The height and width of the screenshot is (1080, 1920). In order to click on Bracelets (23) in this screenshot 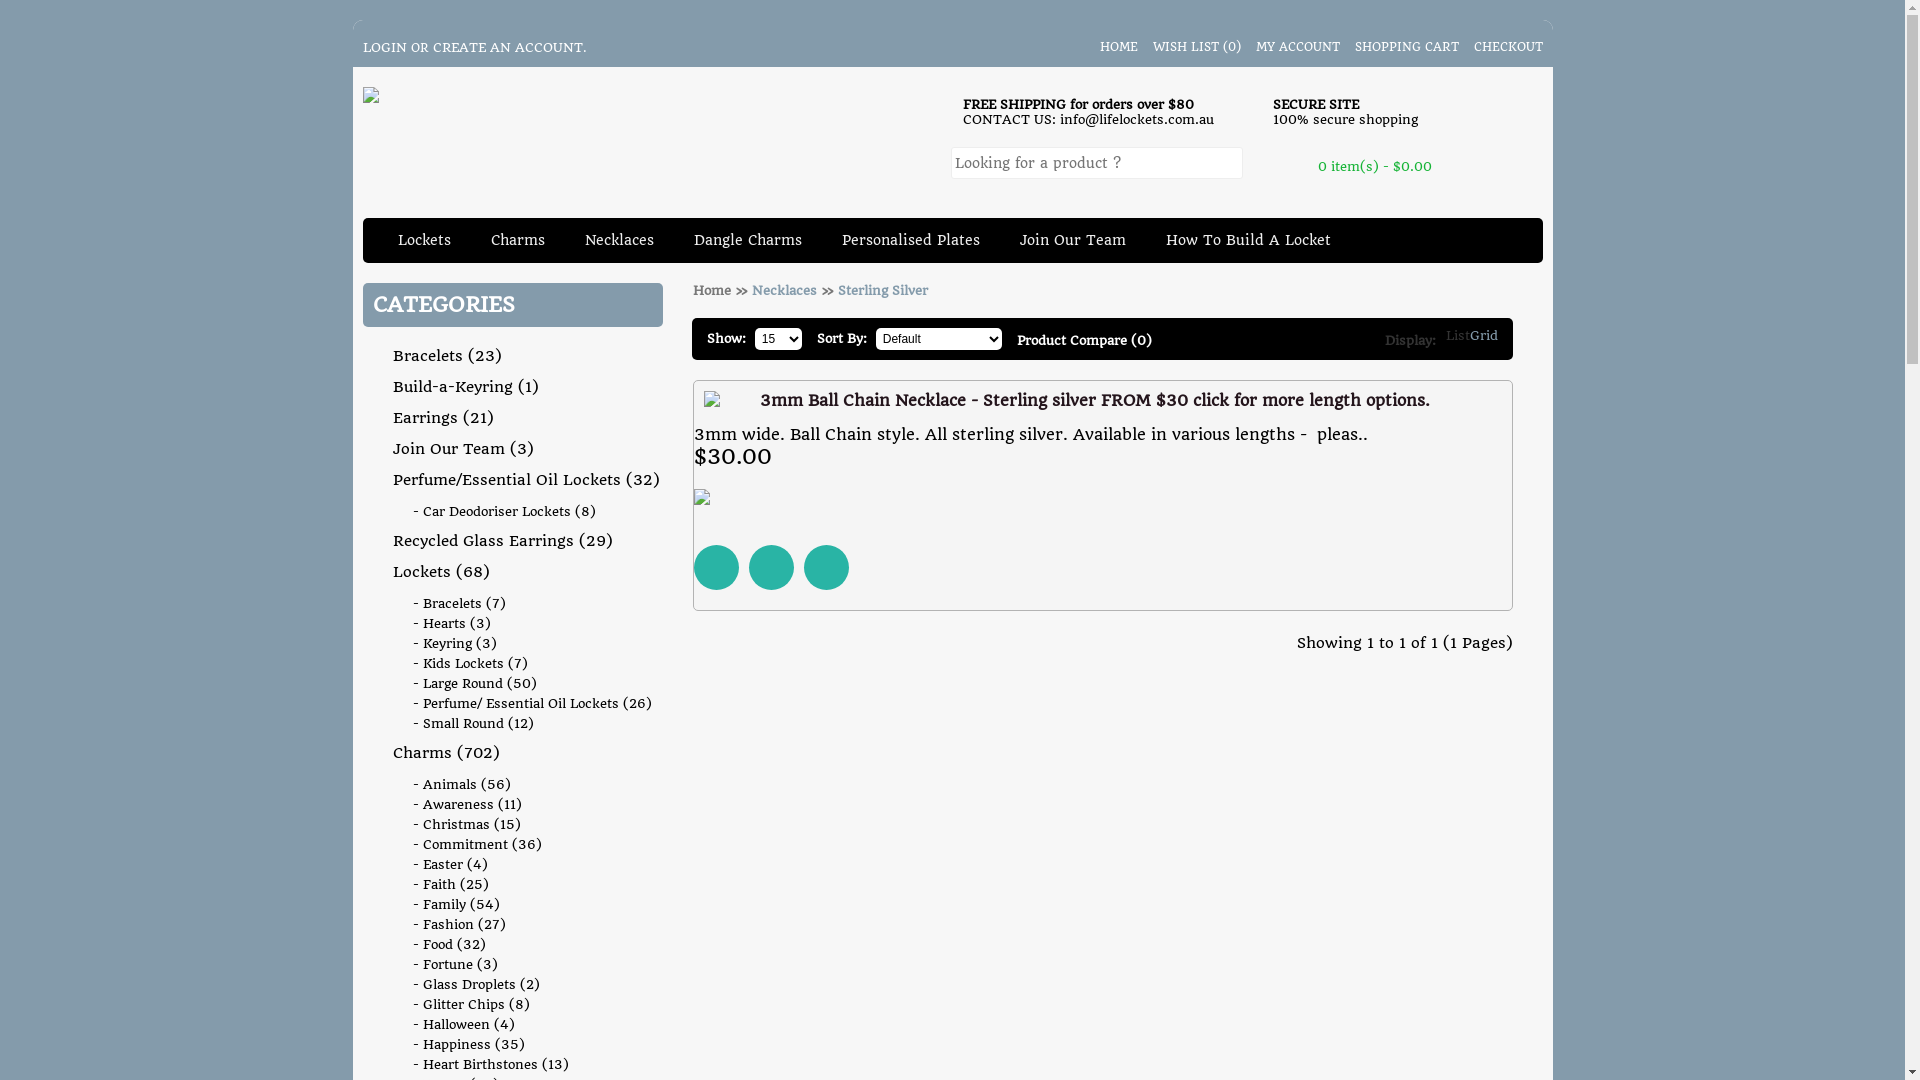, I will do `click(527, 356)`.